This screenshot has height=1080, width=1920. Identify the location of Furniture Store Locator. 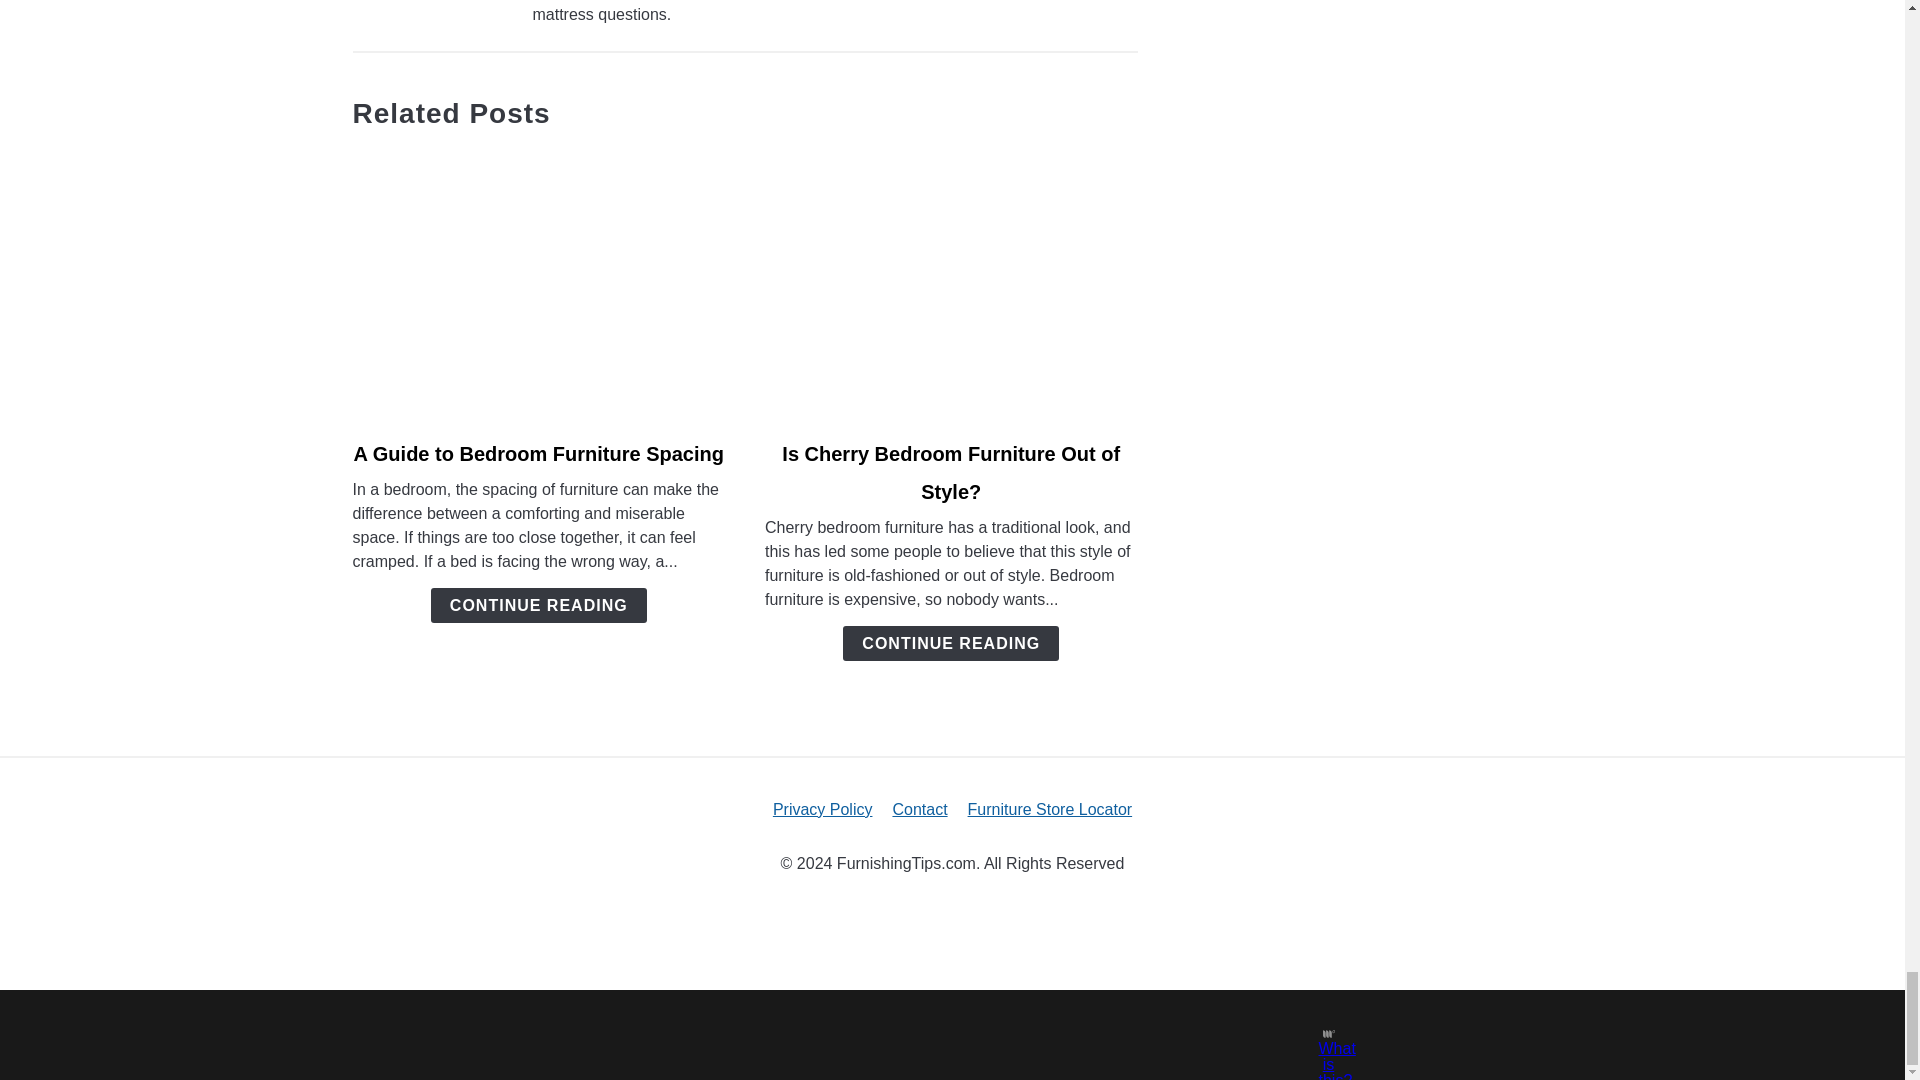
(1050, 809).